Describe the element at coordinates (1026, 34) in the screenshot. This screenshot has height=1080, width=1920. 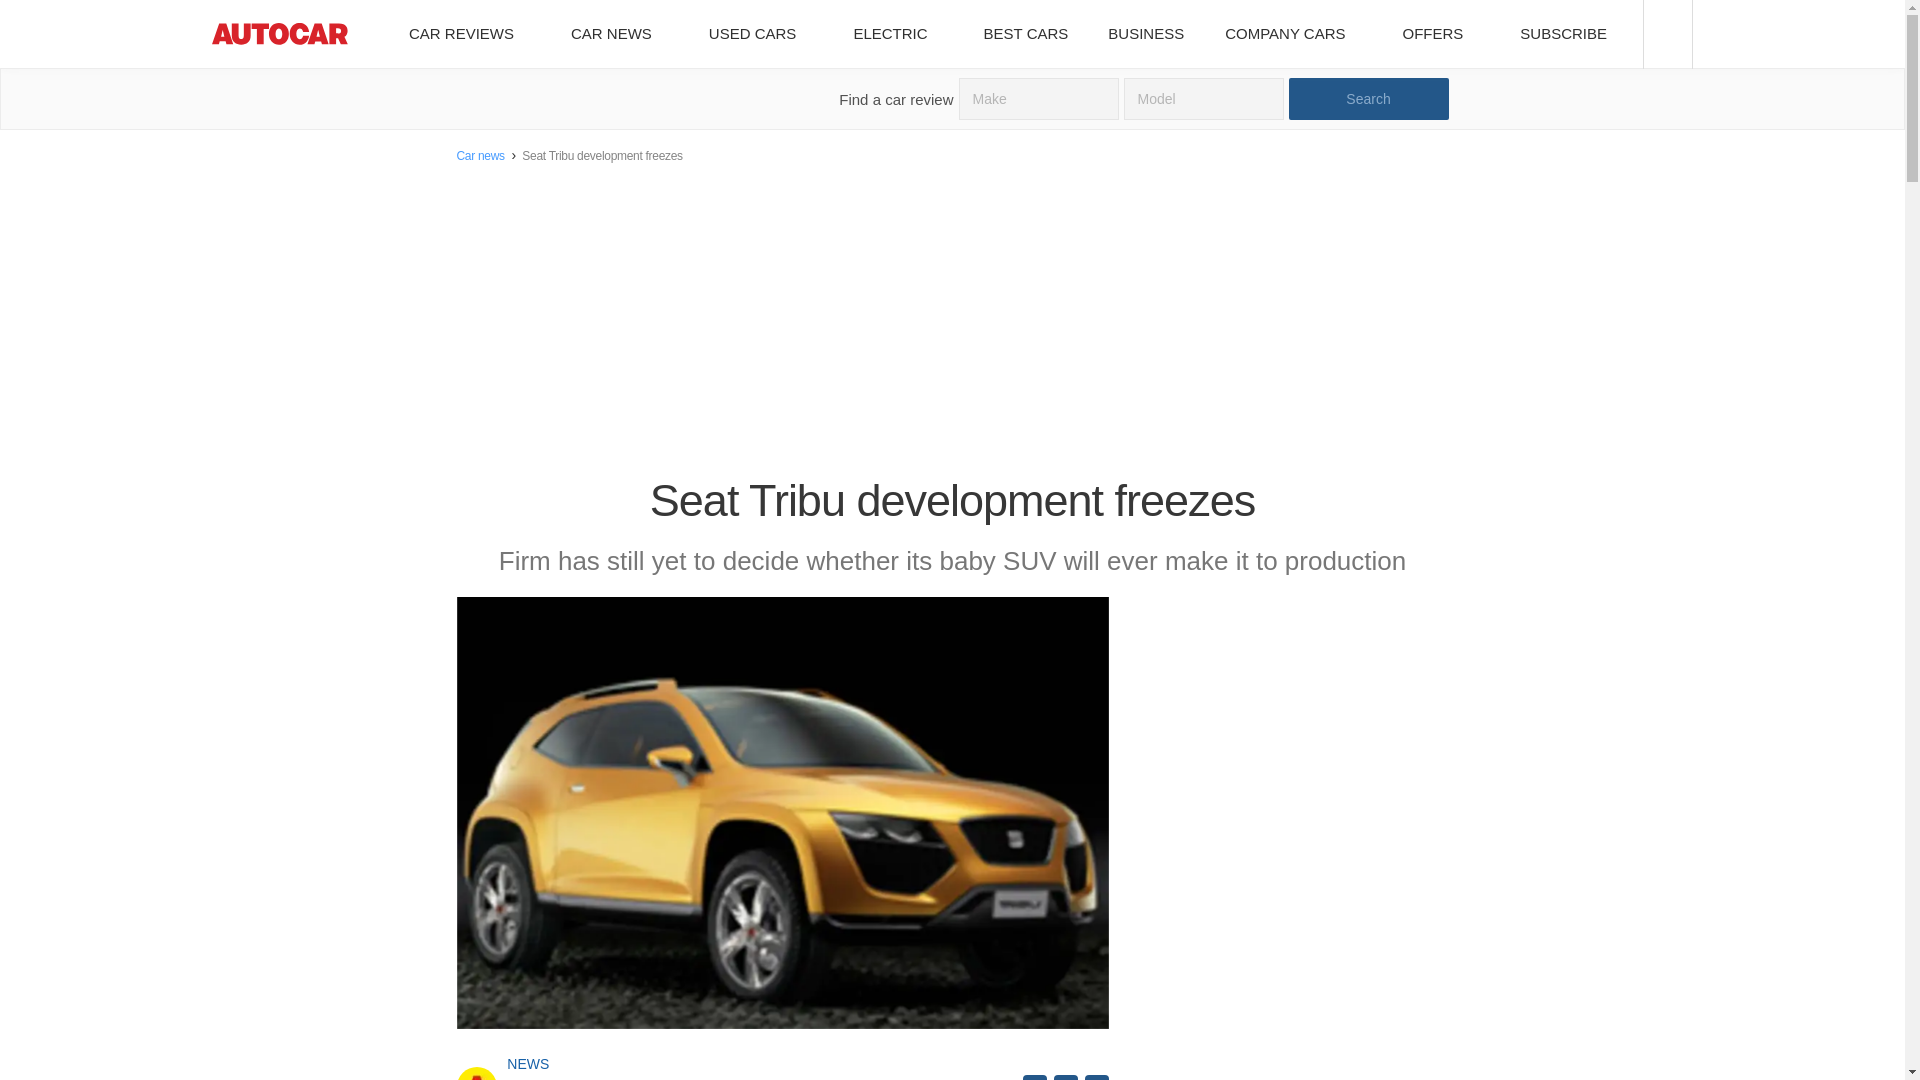
I see `Top 10 cars by segment` at that location.